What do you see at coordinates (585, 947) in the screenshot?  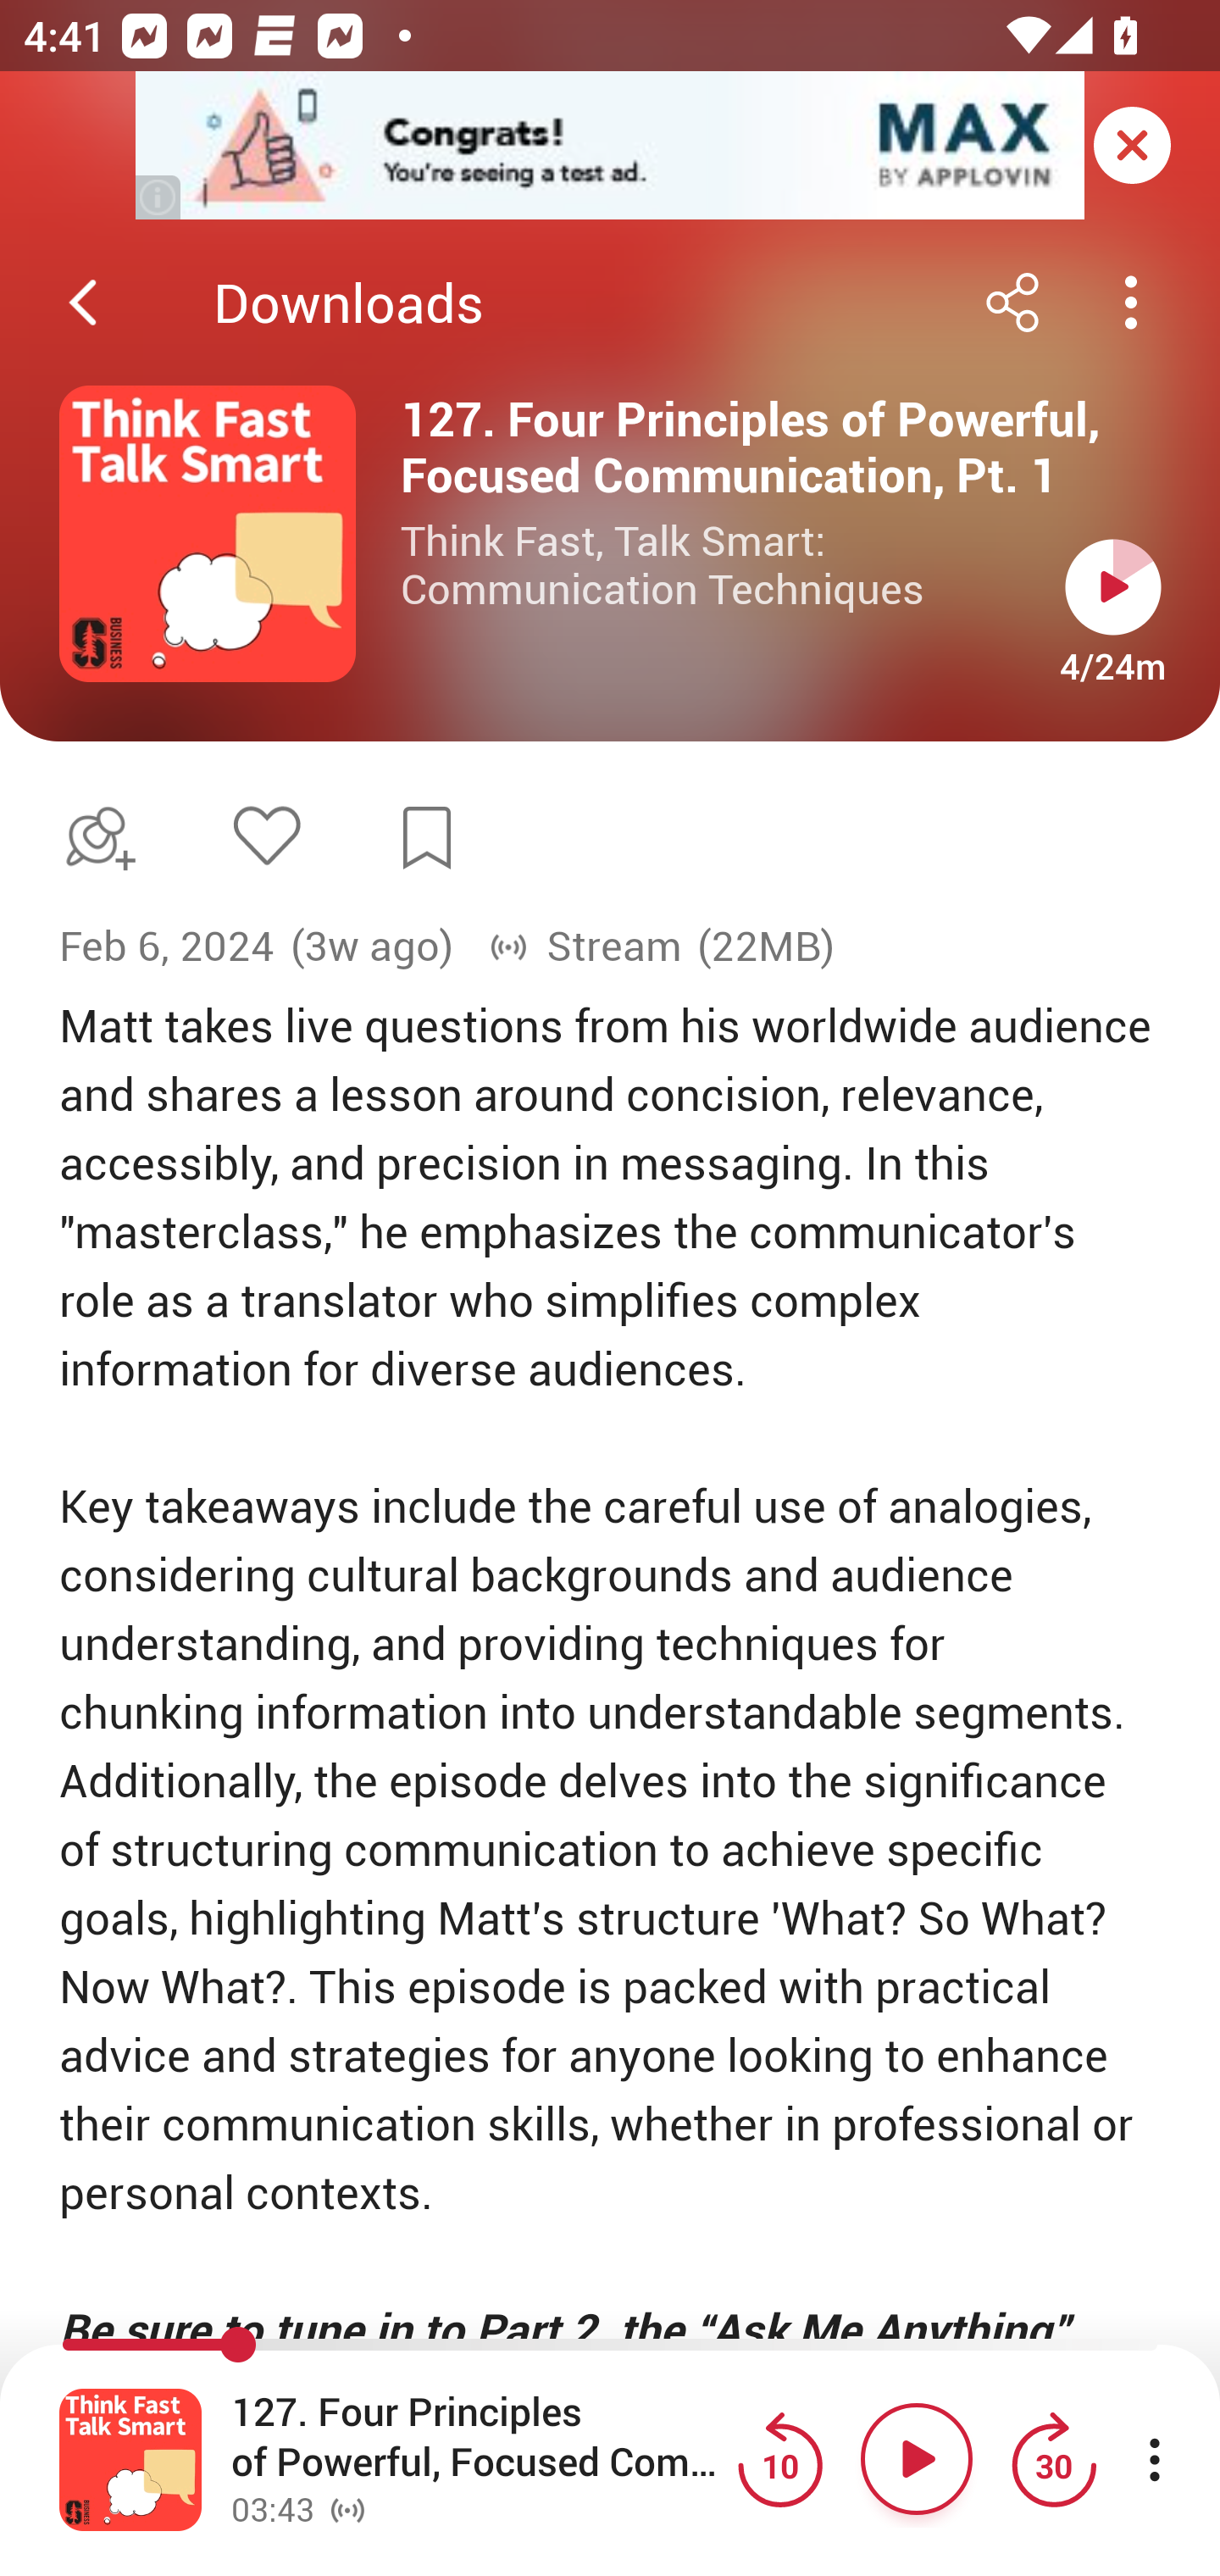 I see `Stream` at bounding box center [585, 947].